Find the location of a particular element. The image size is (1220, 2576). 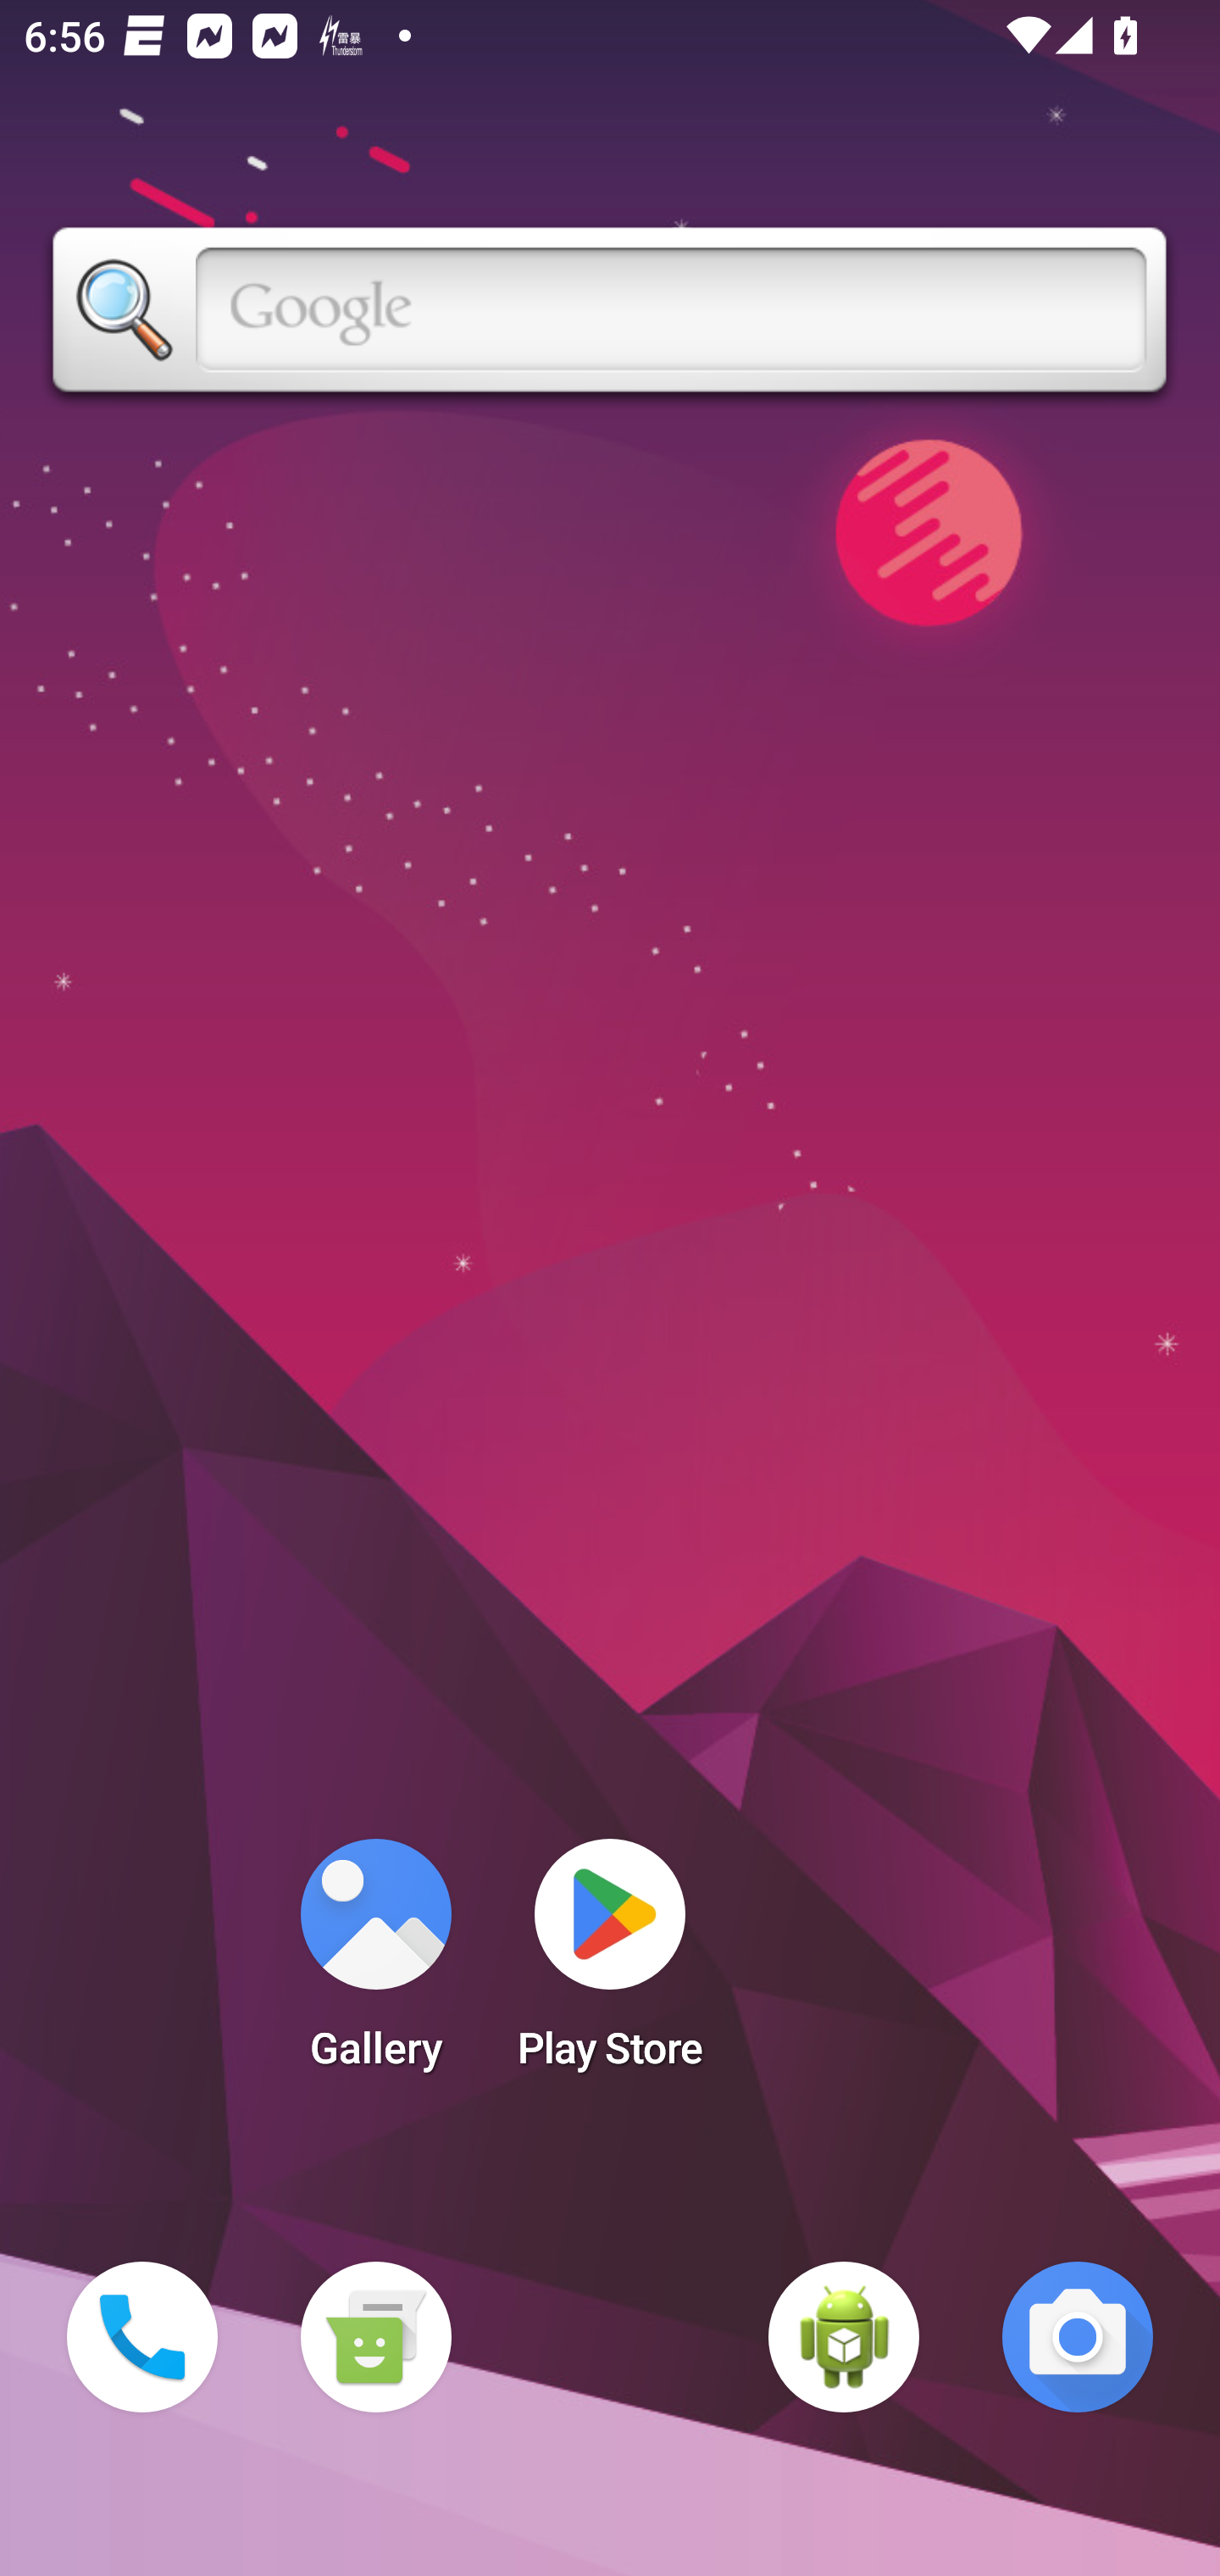

WebView Browser Tester is located at coordinates (844, 2337).